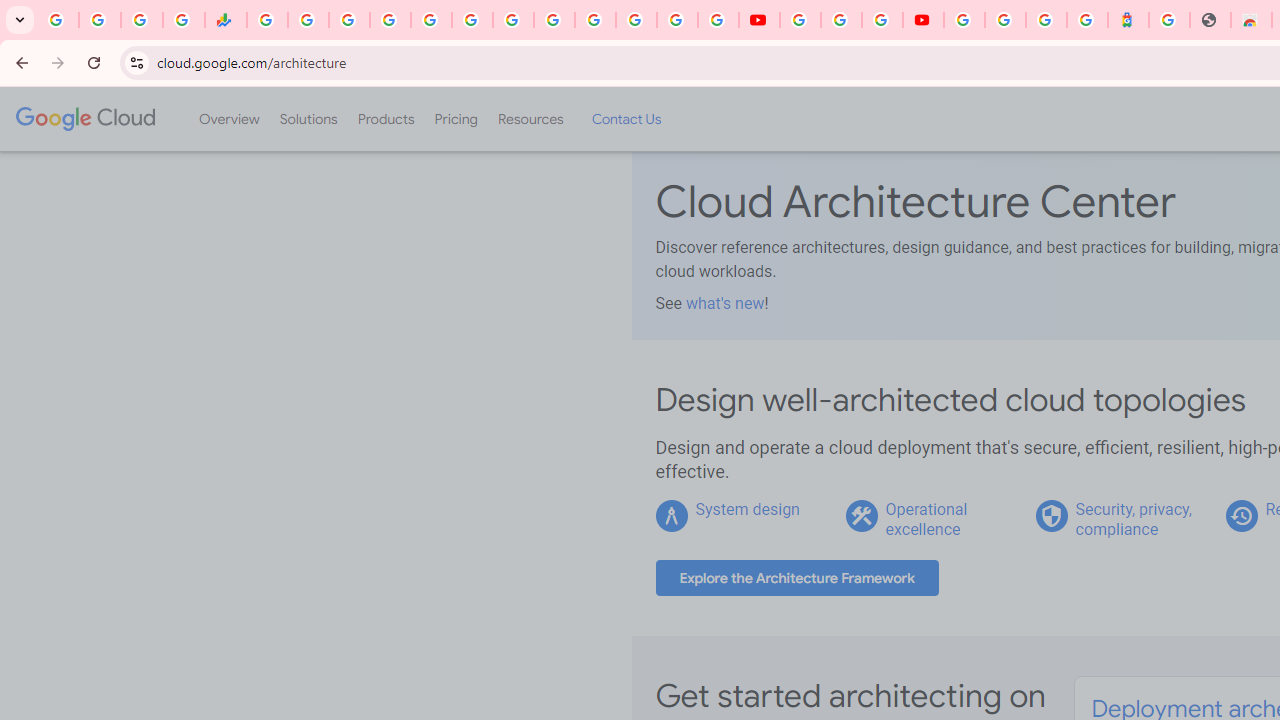  I want to click on Contact Us, so click(626, 119).